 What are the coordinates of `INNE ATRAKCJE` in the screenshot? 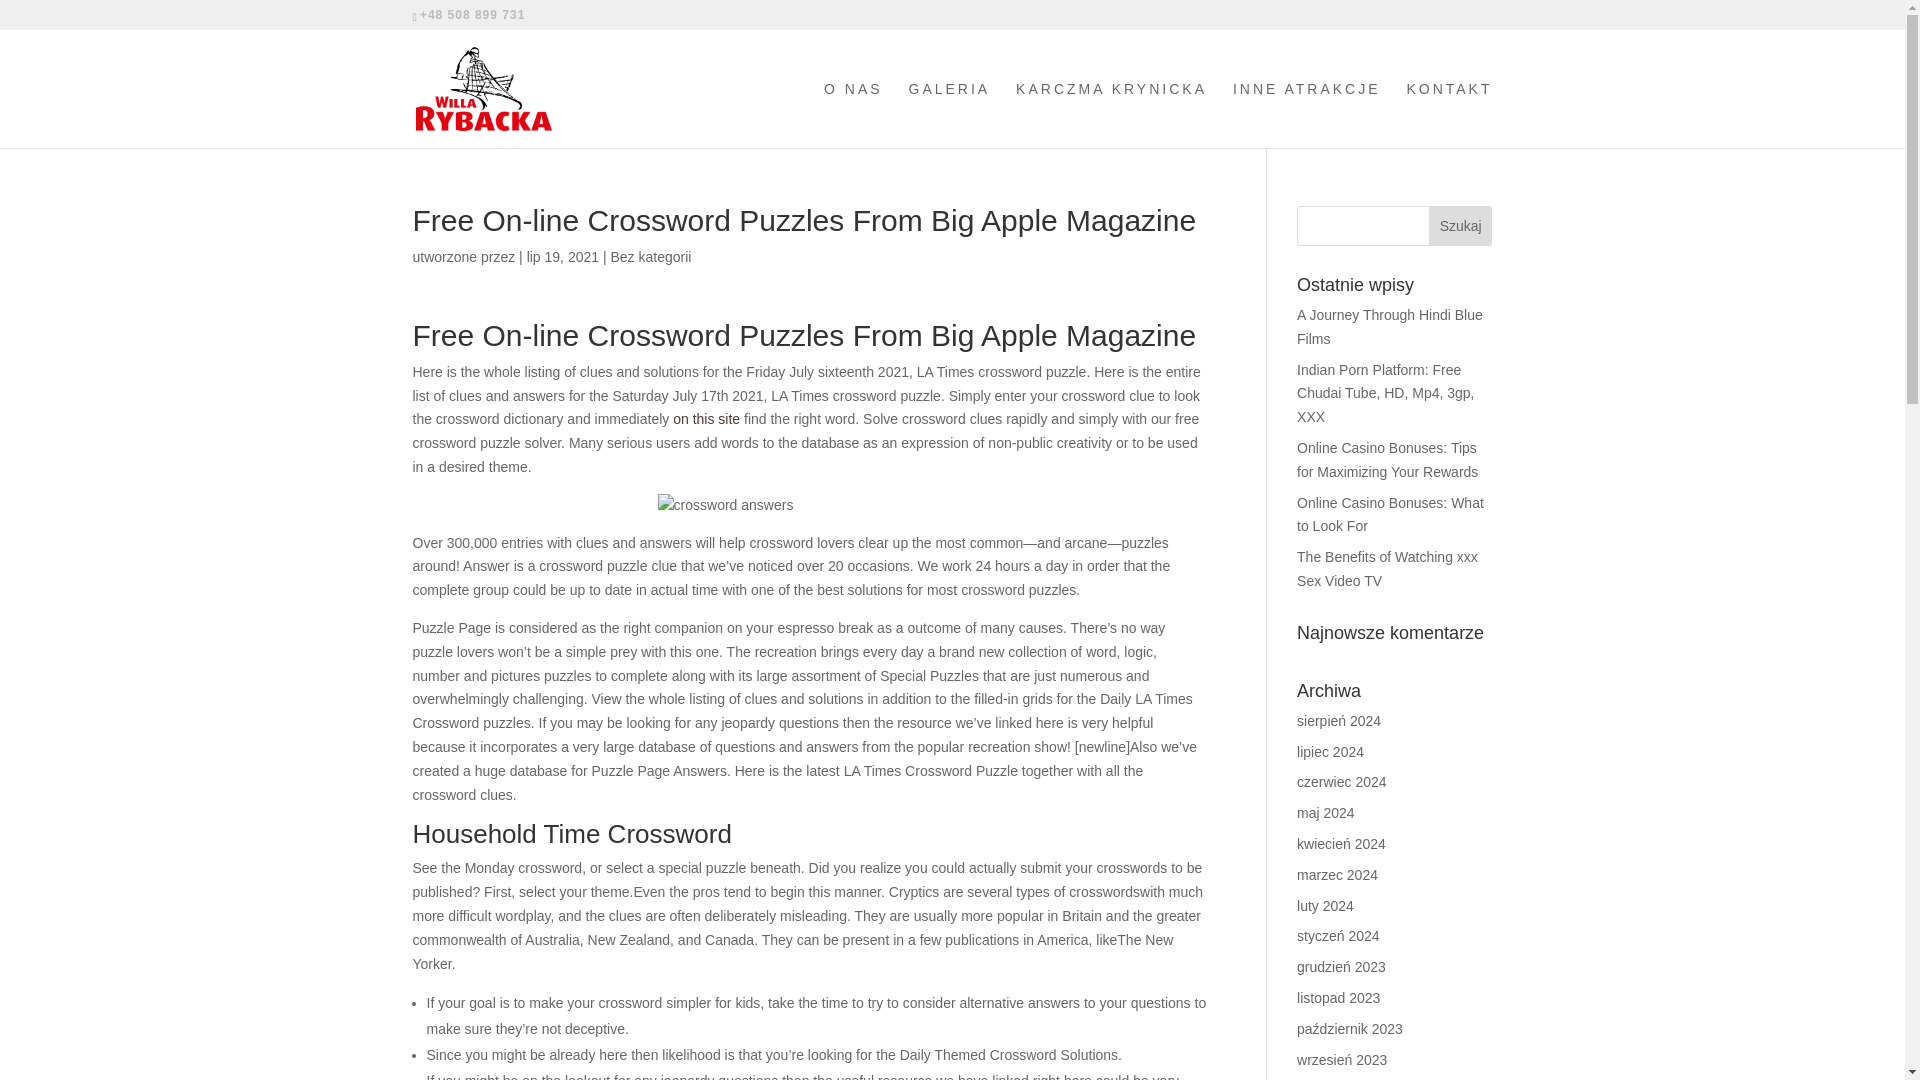 It's located at (1306, 114).